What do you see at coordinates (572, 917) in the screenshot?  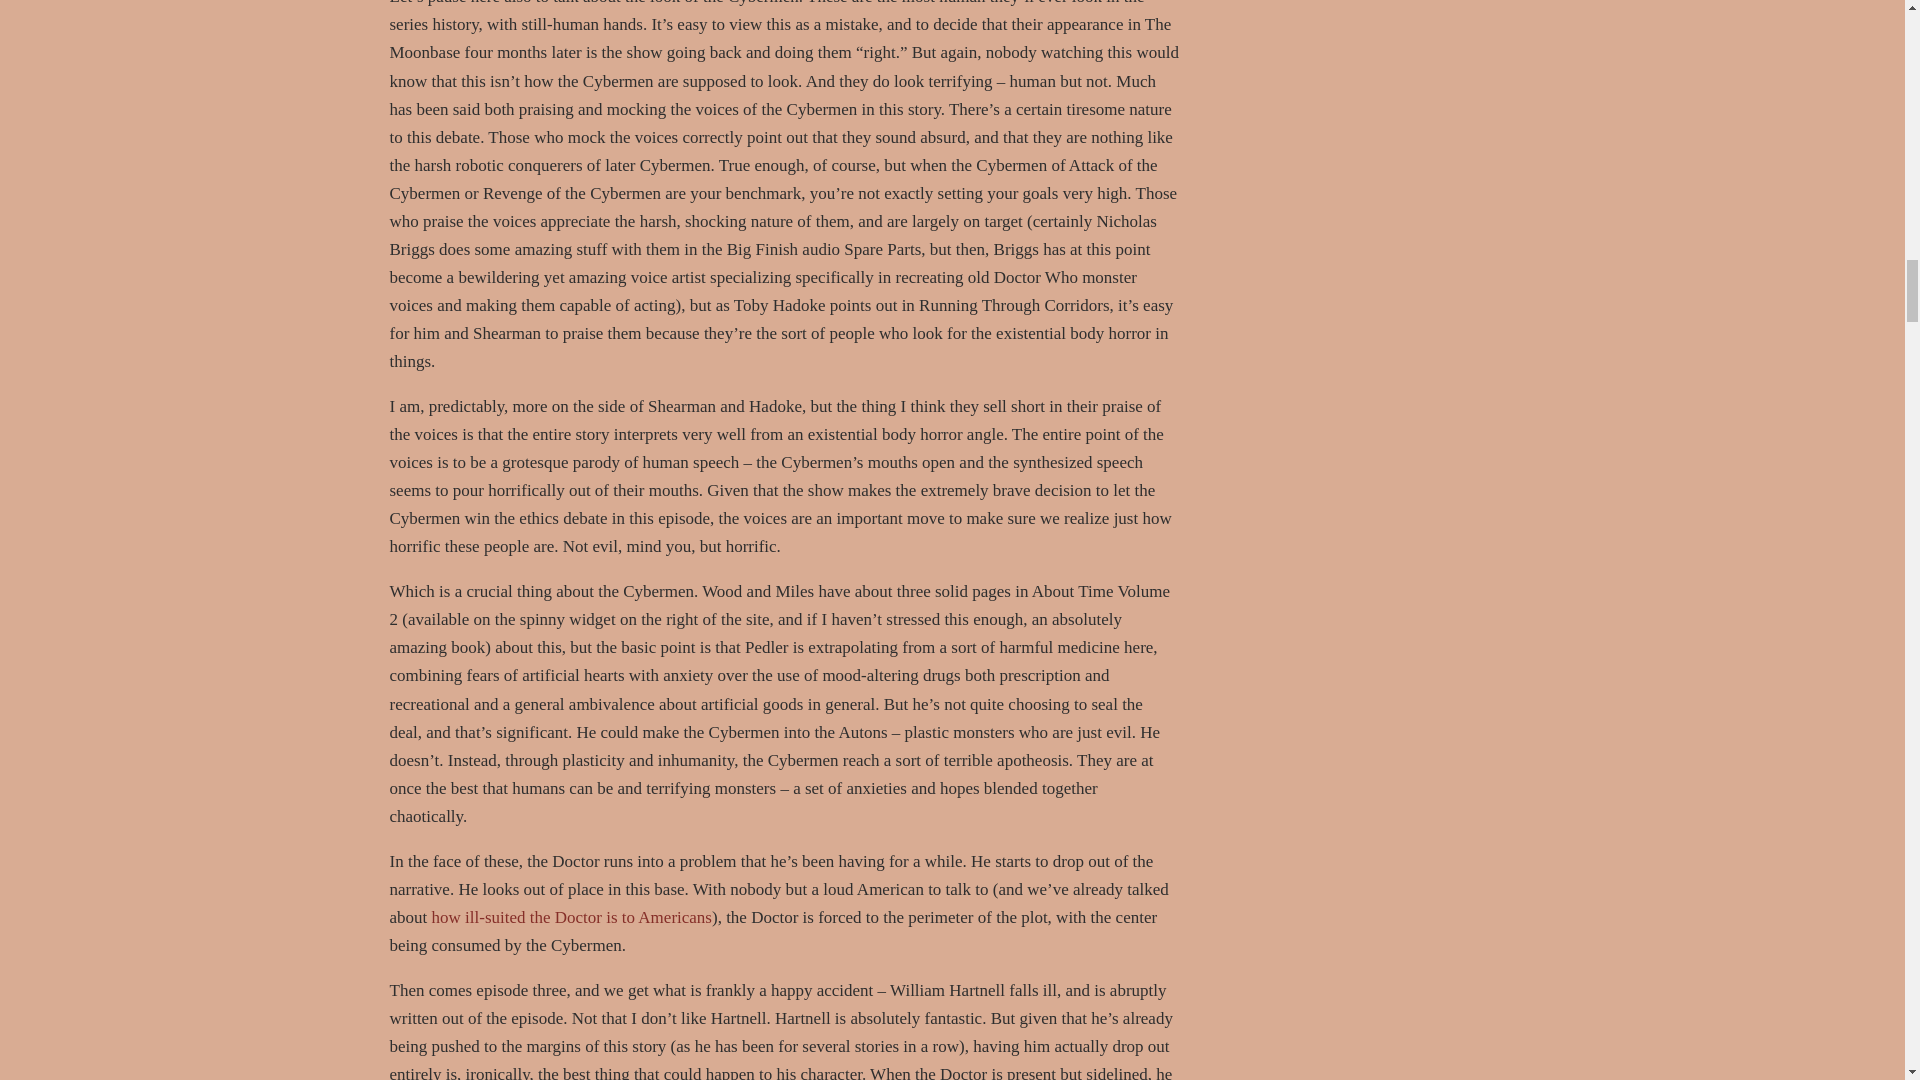 I see `how ill-suited the Doctor is to Americans` at bounding box center [572, 917].